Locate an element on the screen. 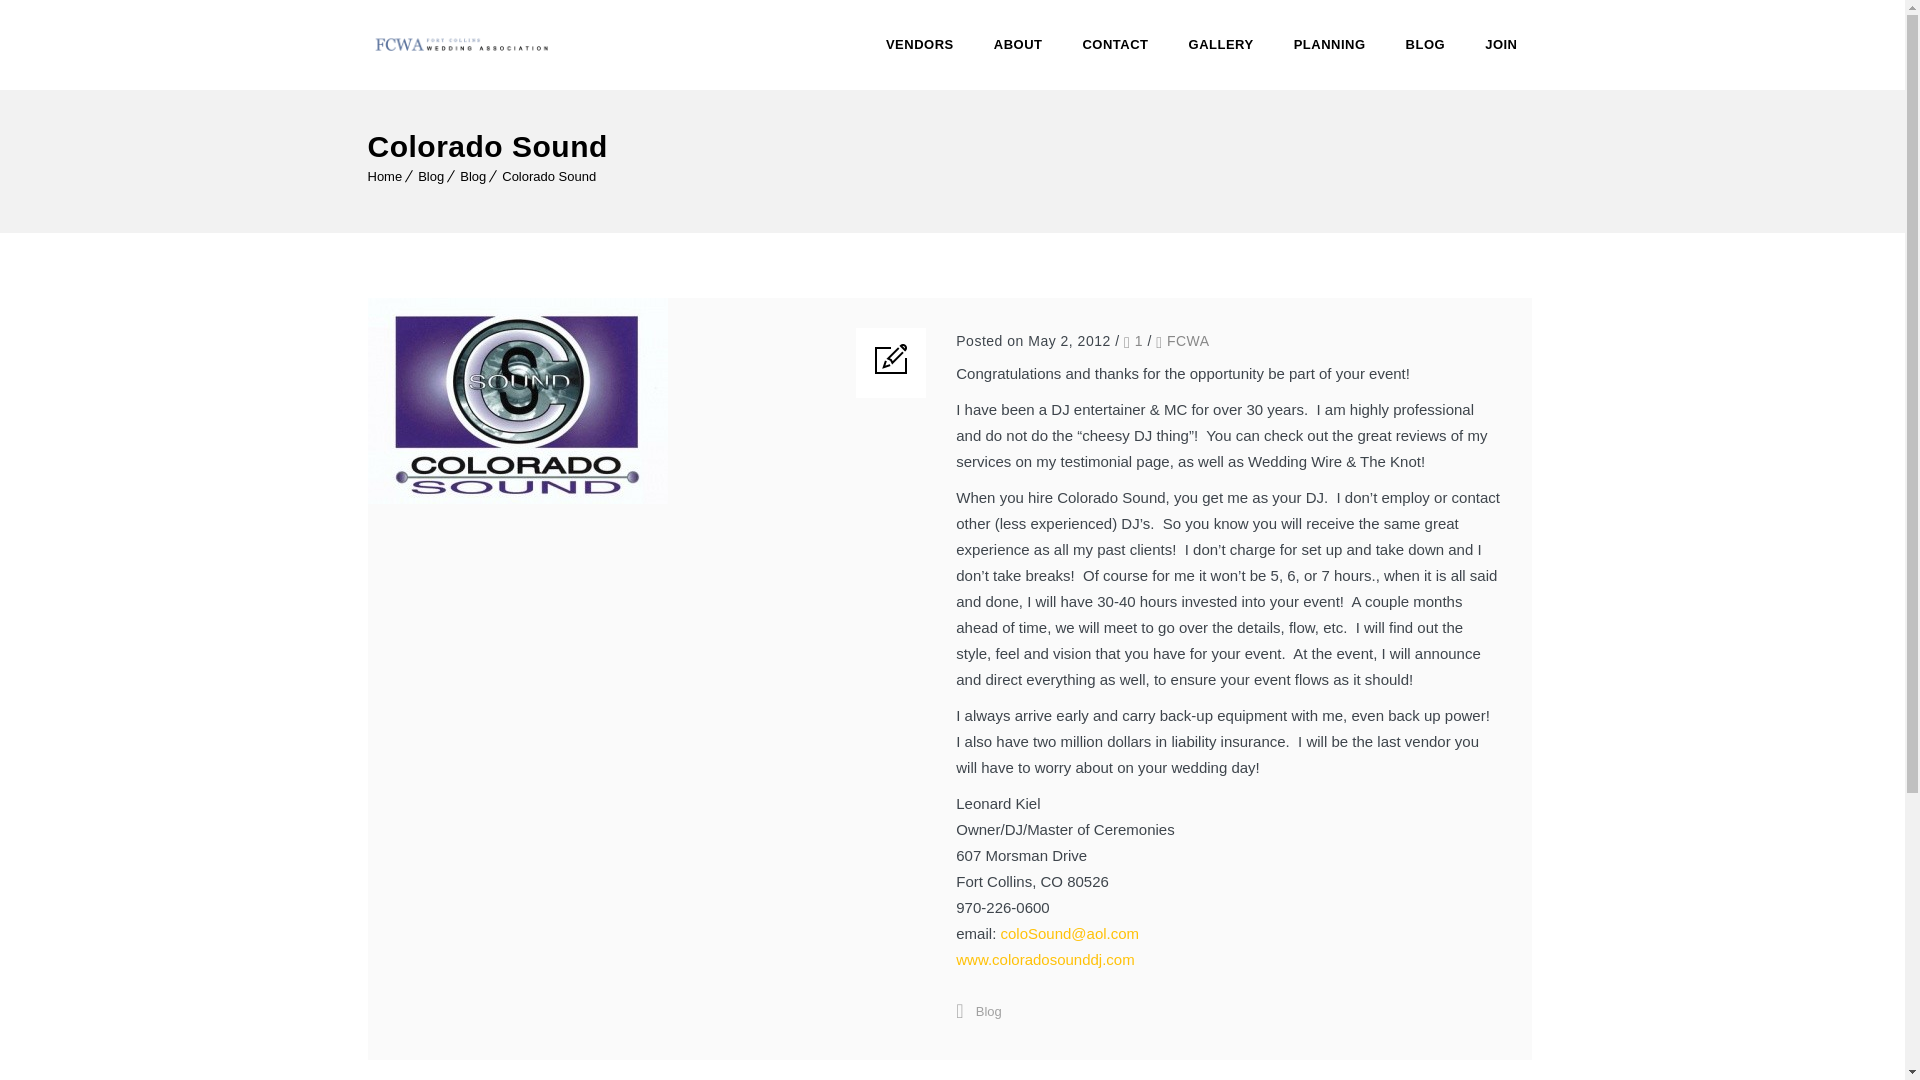 This screenshot has width=1920, height=1080. Blog is located at coordinates (988, 1012).